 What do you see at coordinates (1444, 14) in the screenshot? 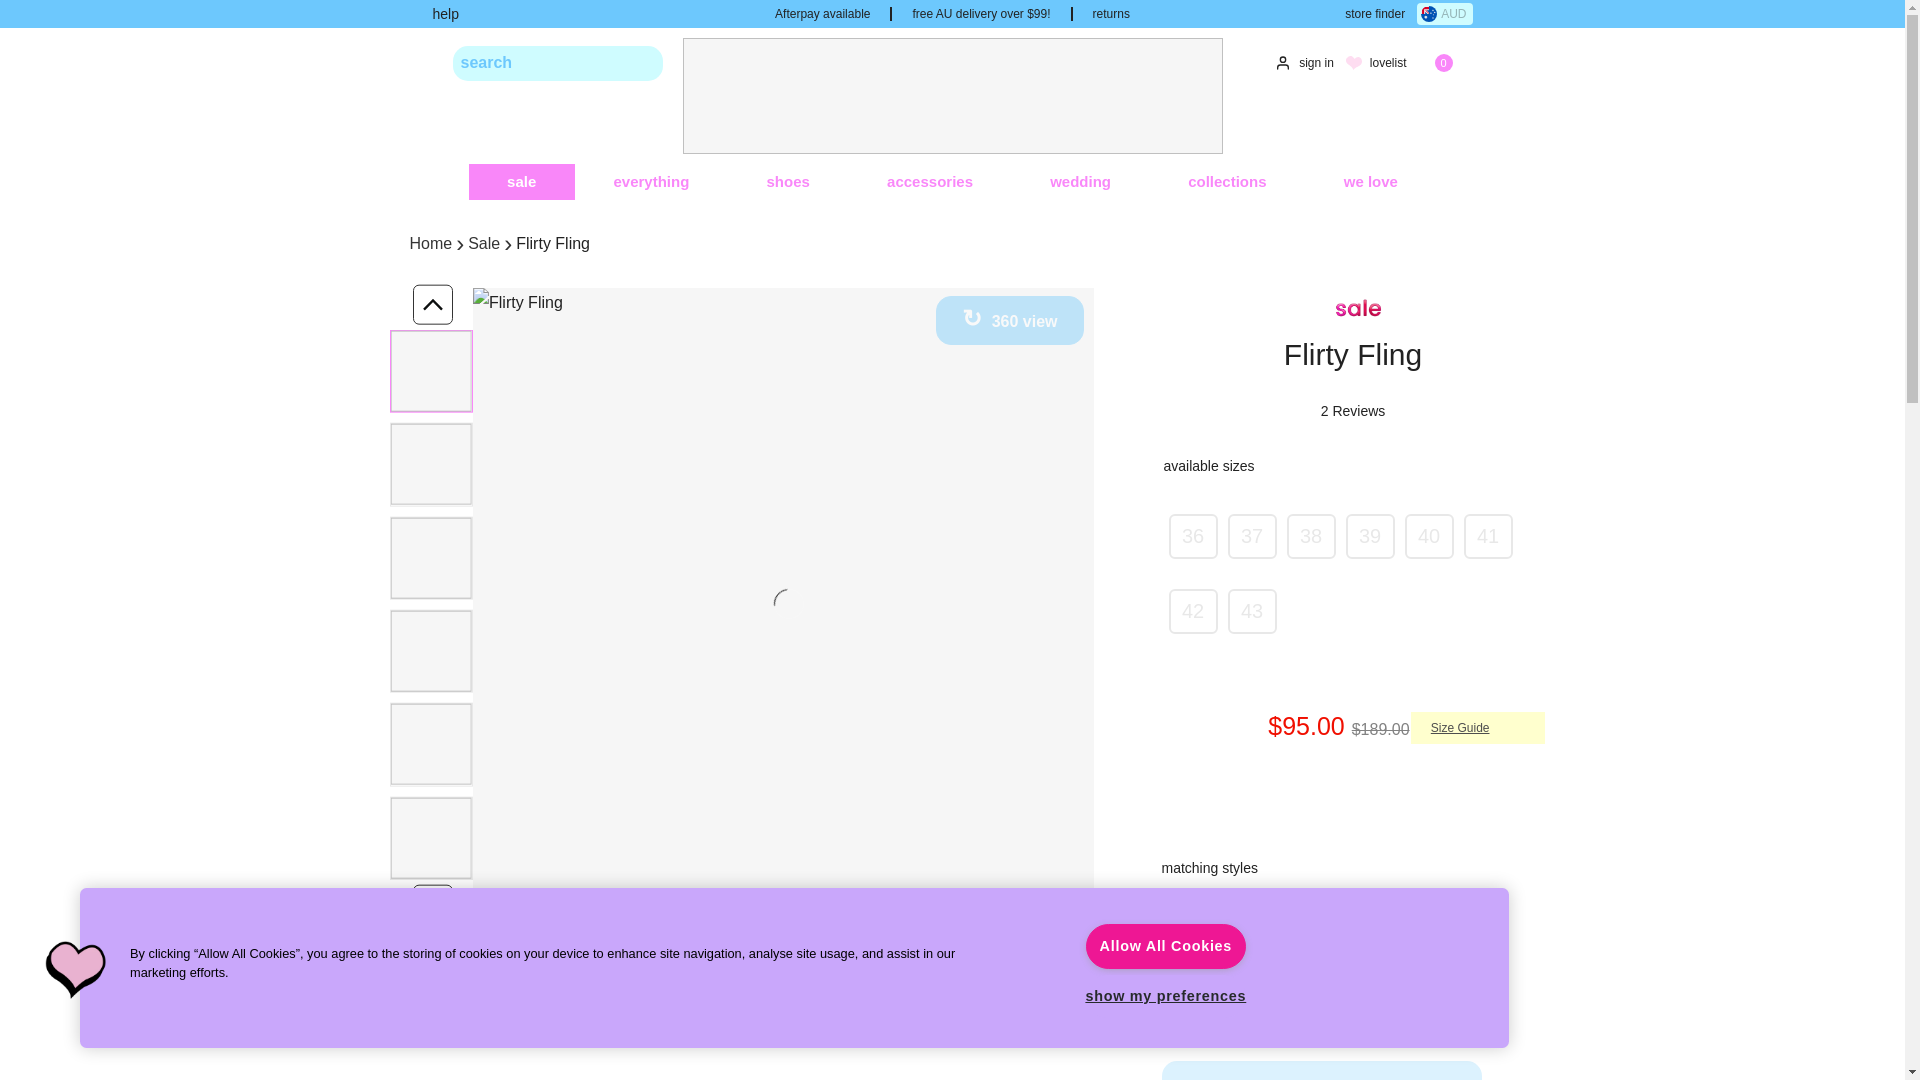
I see `AUD` at bounding box center [1444, 14].